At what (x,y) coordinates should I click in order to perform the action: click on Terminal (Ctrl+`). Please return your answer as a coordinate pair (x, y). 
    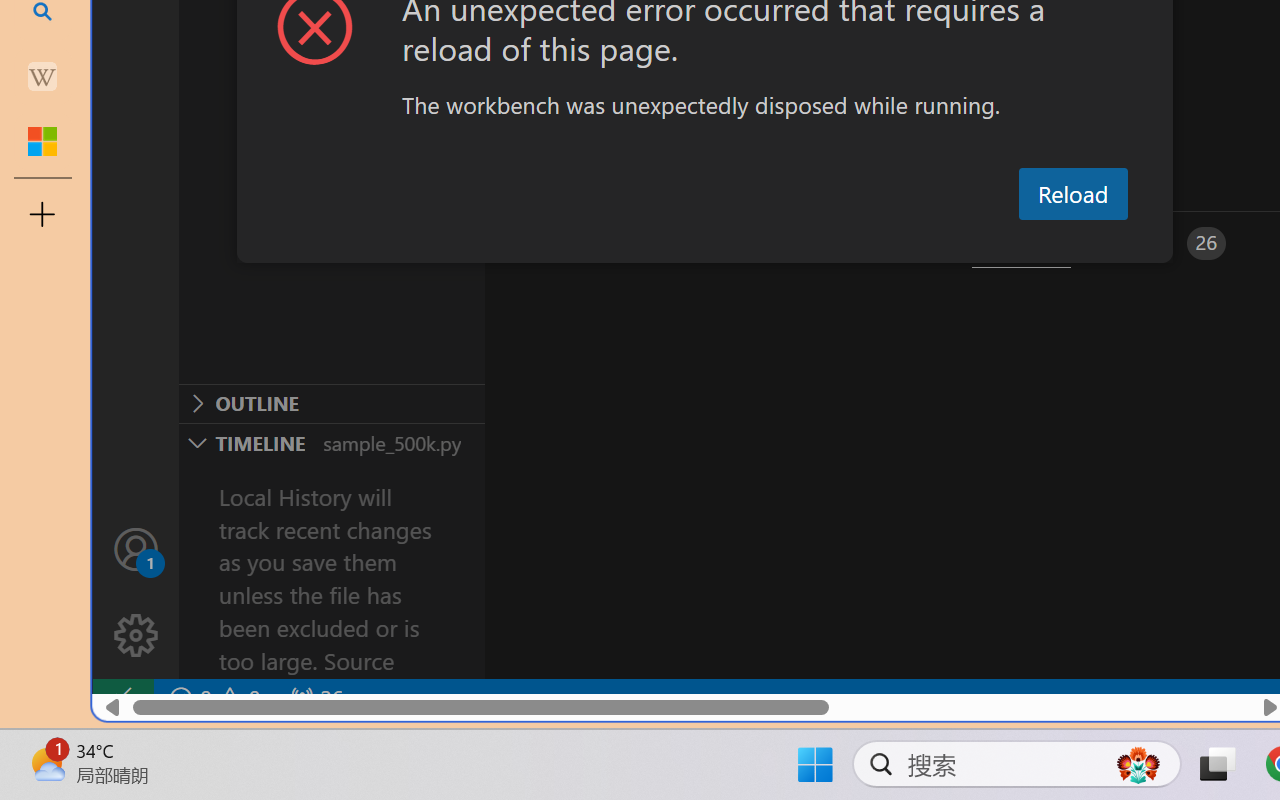
    Looking at the image, I should click on (1021, 243).